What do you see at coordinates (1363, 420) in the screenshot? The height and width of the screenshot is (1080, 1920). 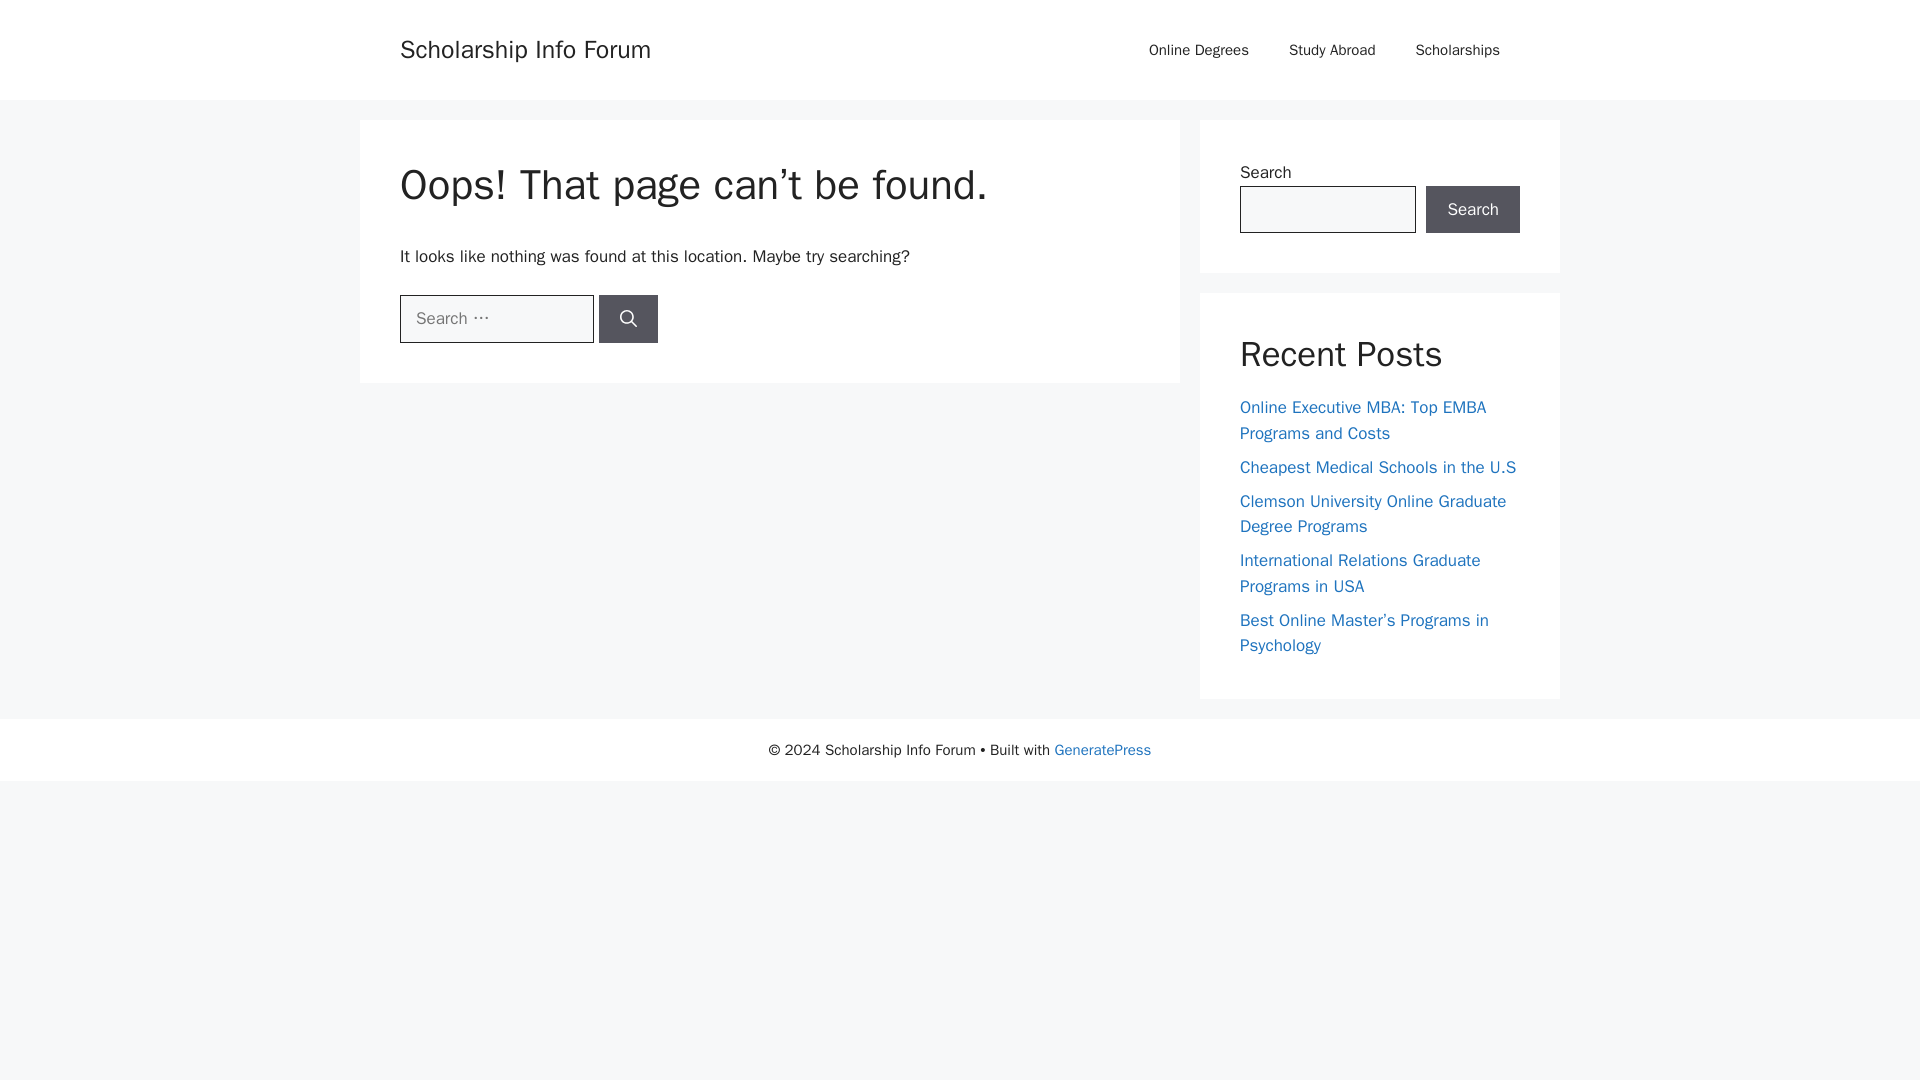 I see `Online Executive MBA: Top EMBA Programs and Costs` at bounding box center [1363, 420].